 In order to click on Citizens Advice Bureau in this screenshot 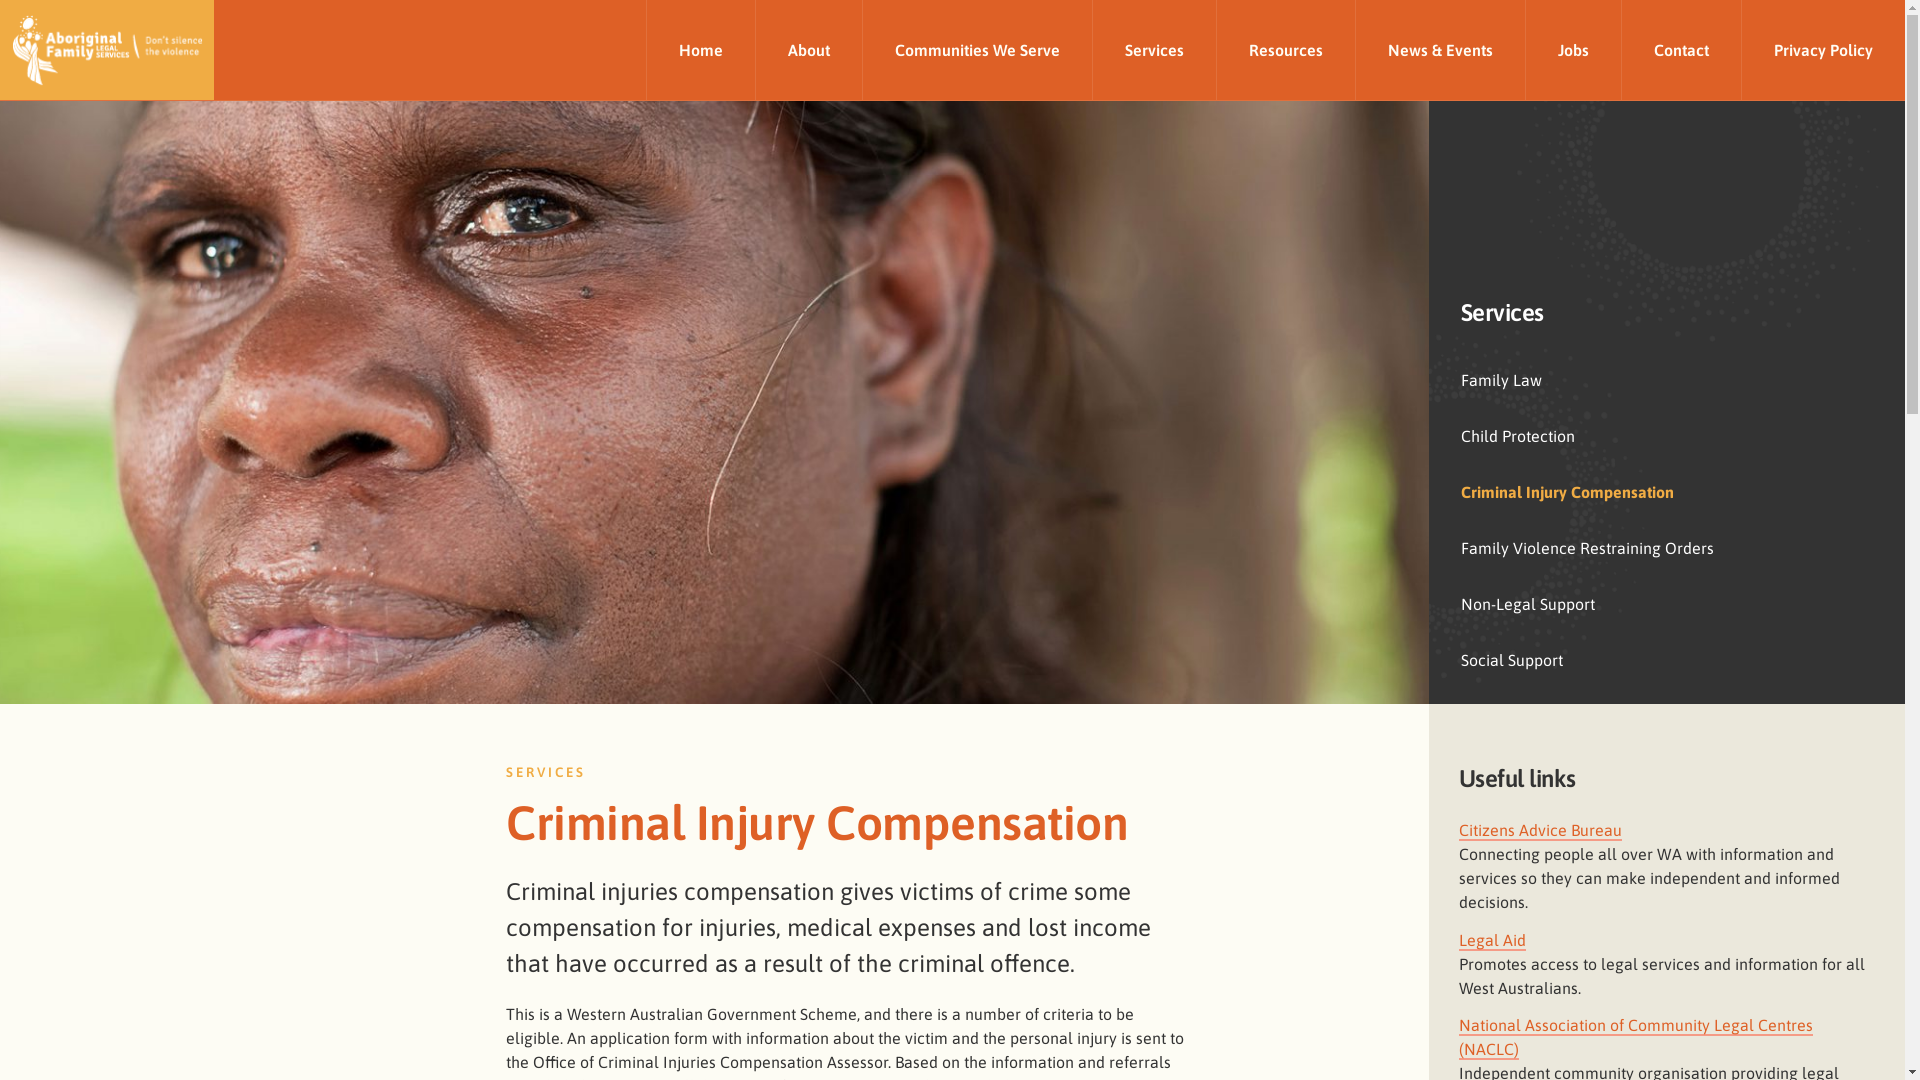, I will do `click(1540, 831)`.